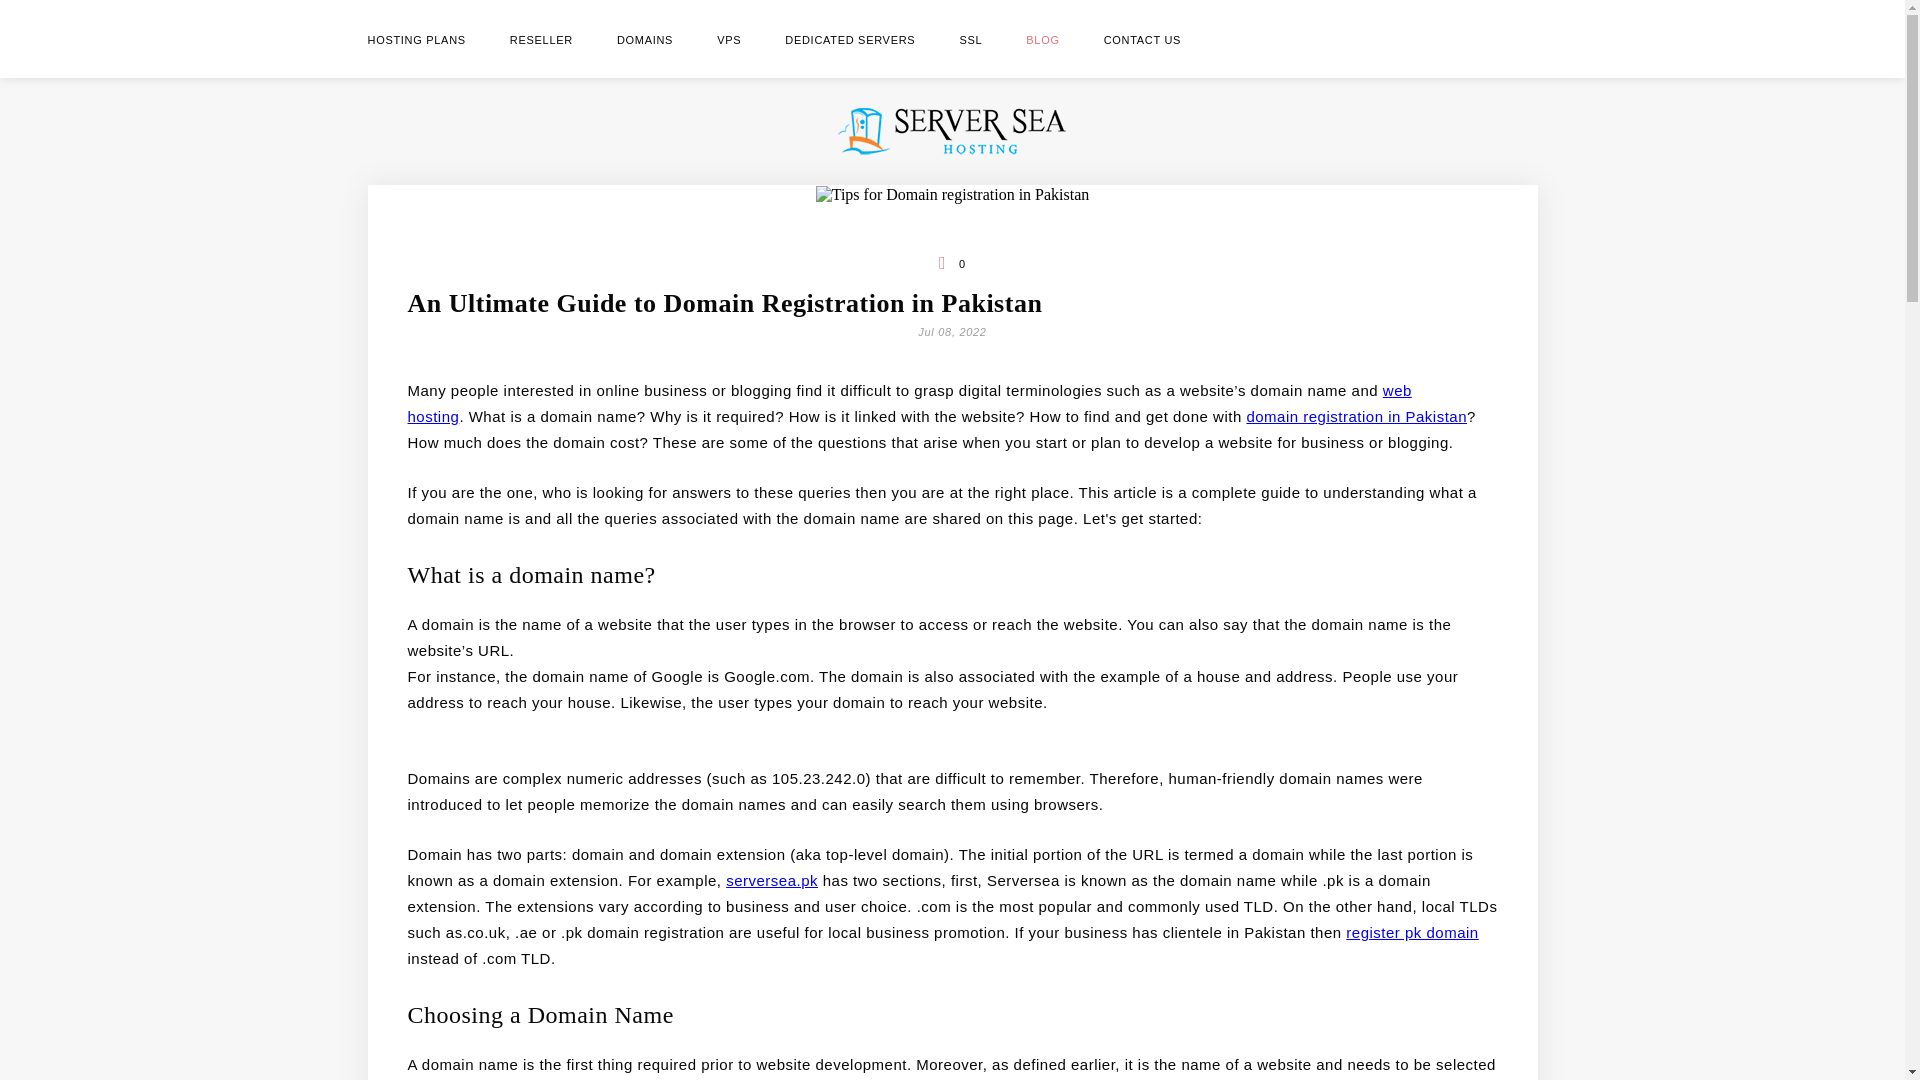 The image size is (1920, 1080). I want to click on DEDICATED SERVERS, so click(850, 40).